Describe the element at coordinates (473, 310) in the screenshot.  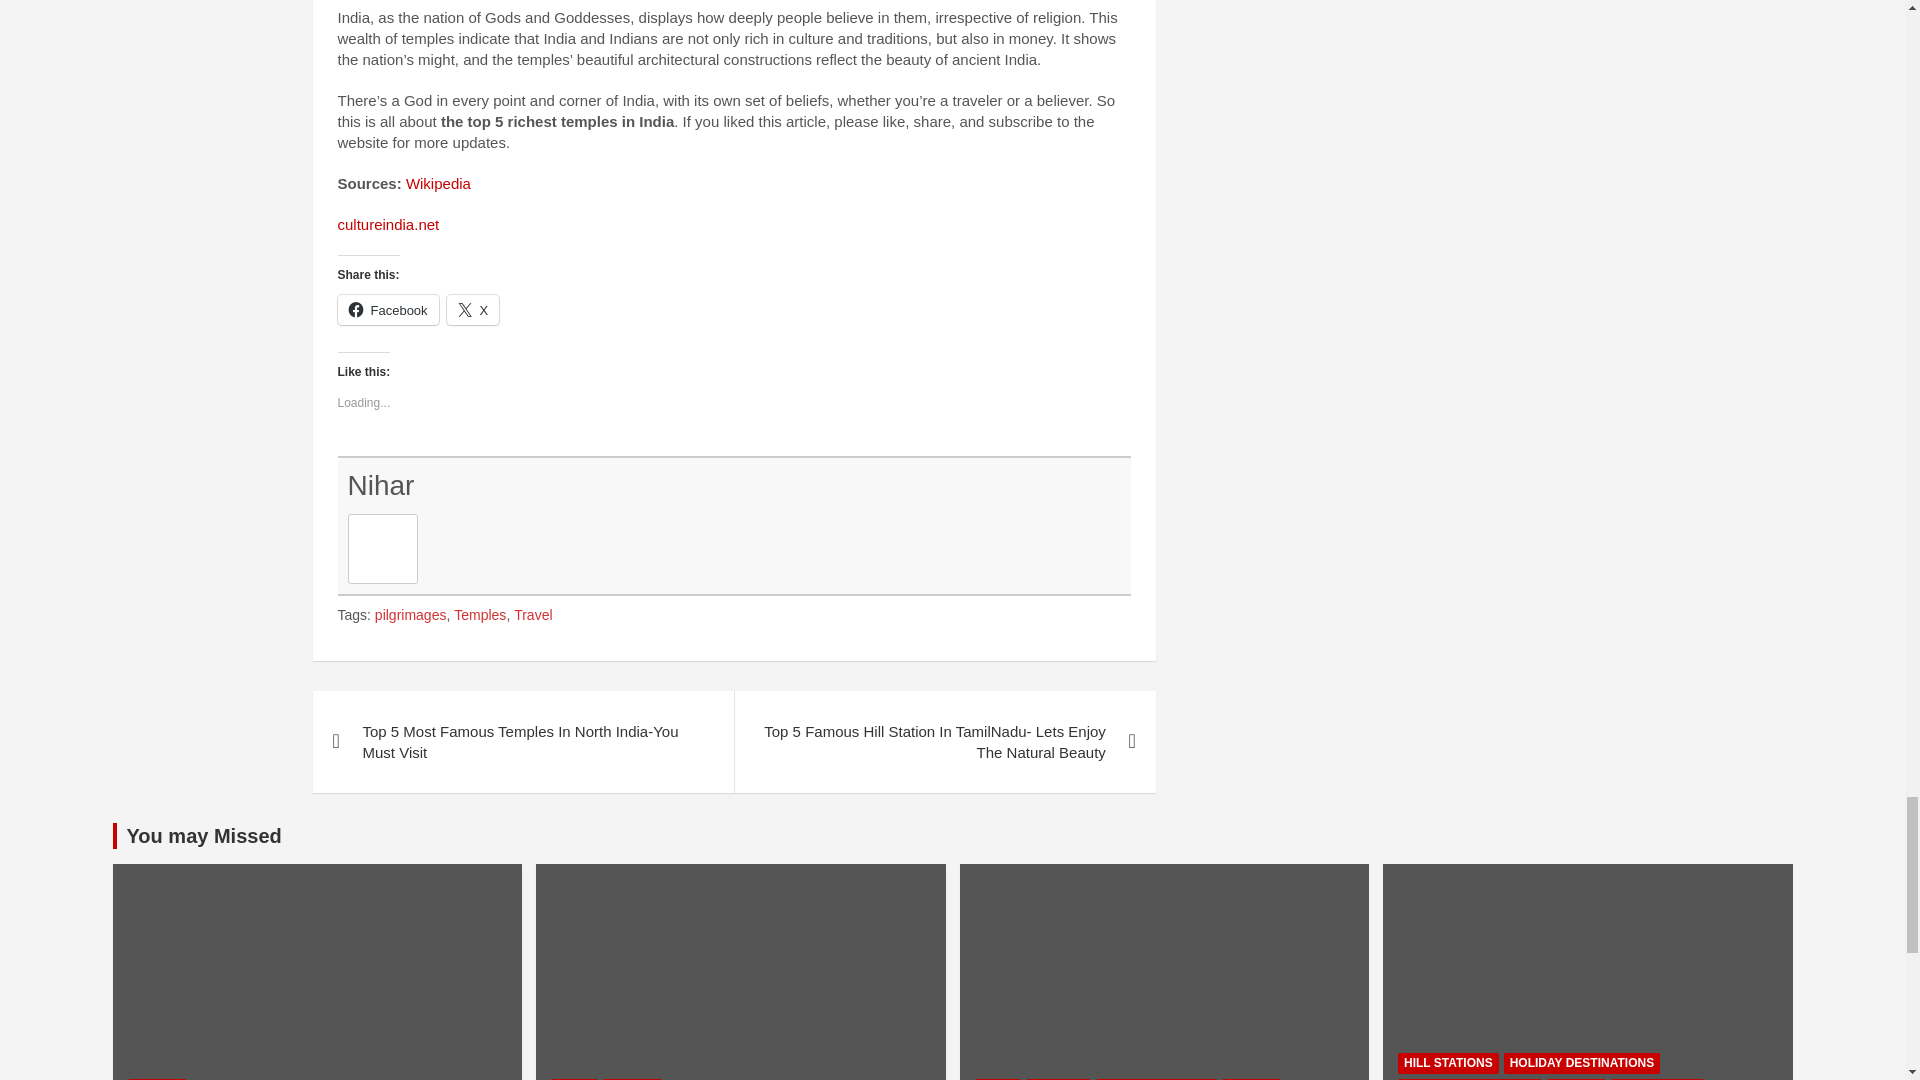
I see `Click to share on X` at that location.